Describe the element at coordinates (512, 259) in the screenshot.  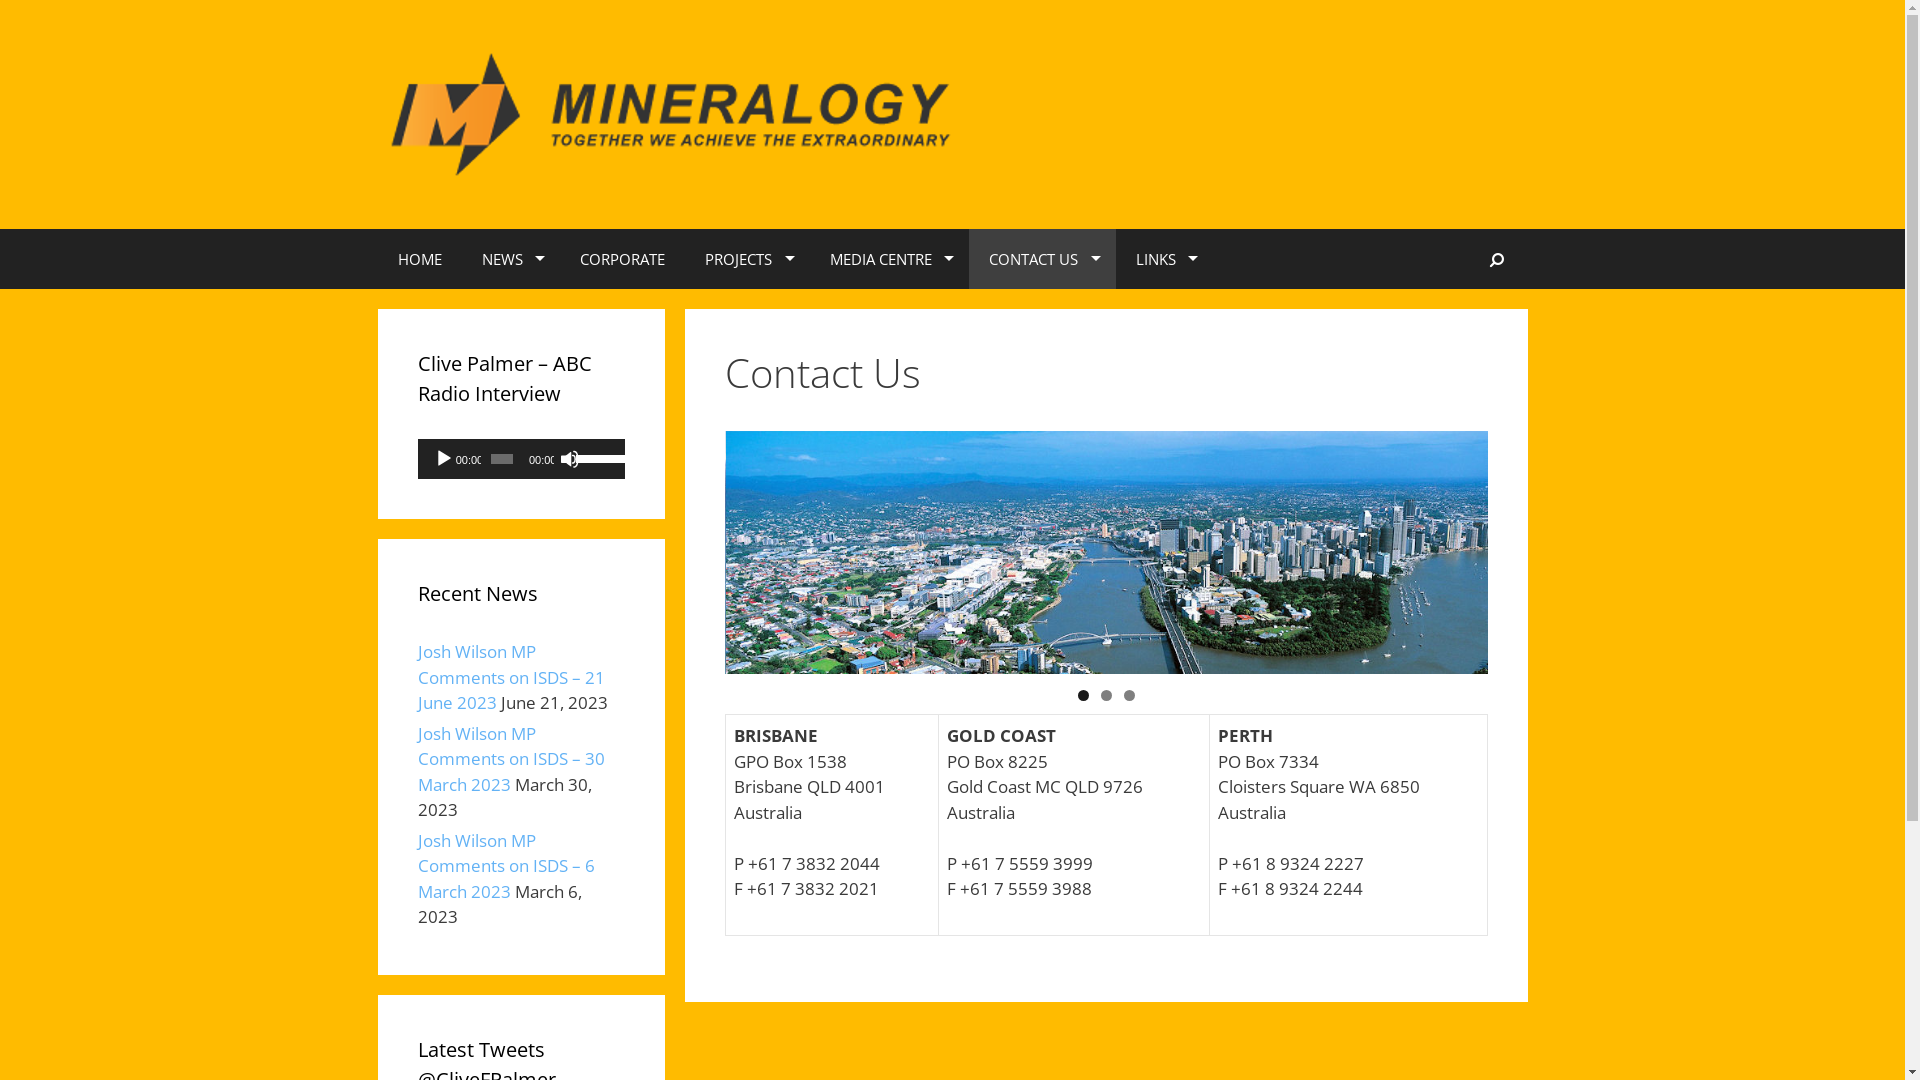
I see `NEWS` at that location.